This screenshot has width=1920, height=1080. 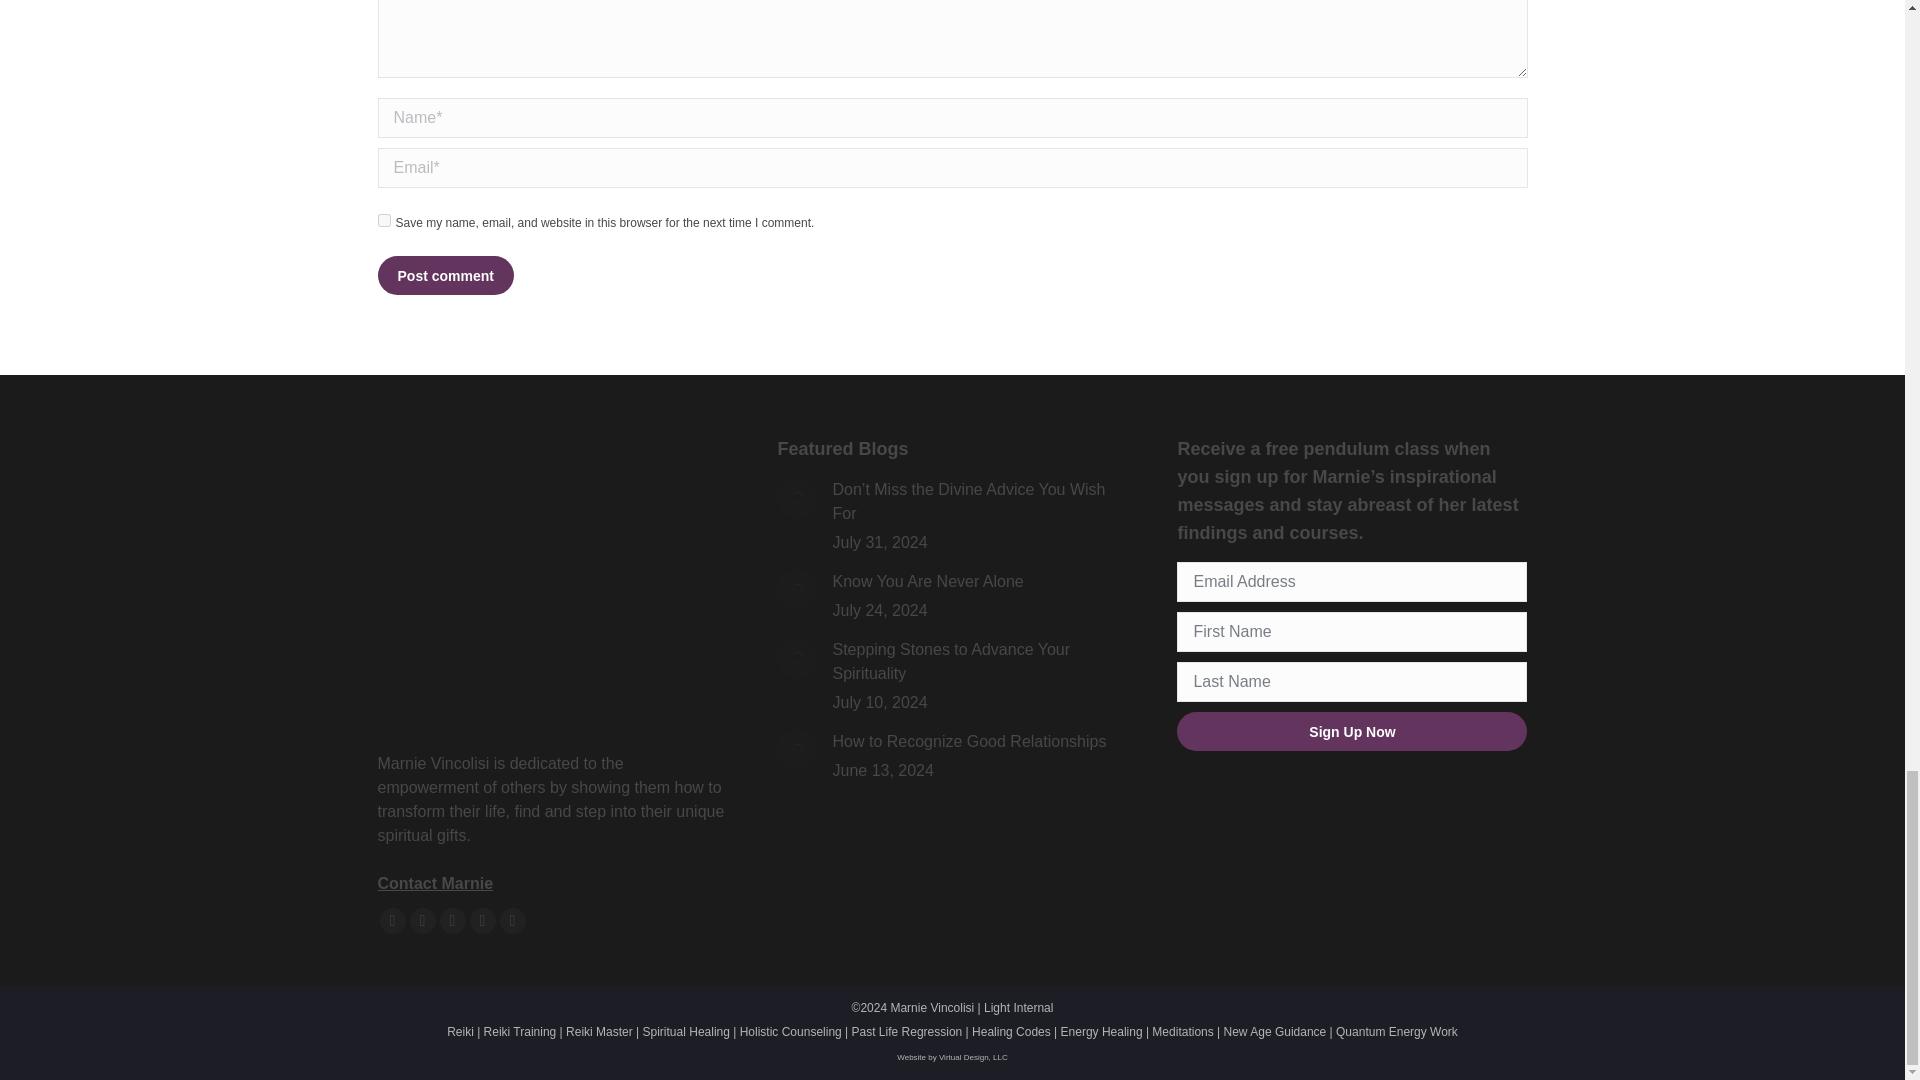 What do you see at coordinates (1351, 581) in the screenshot?
I see `Email Address` at bounding box center [1351, 581].